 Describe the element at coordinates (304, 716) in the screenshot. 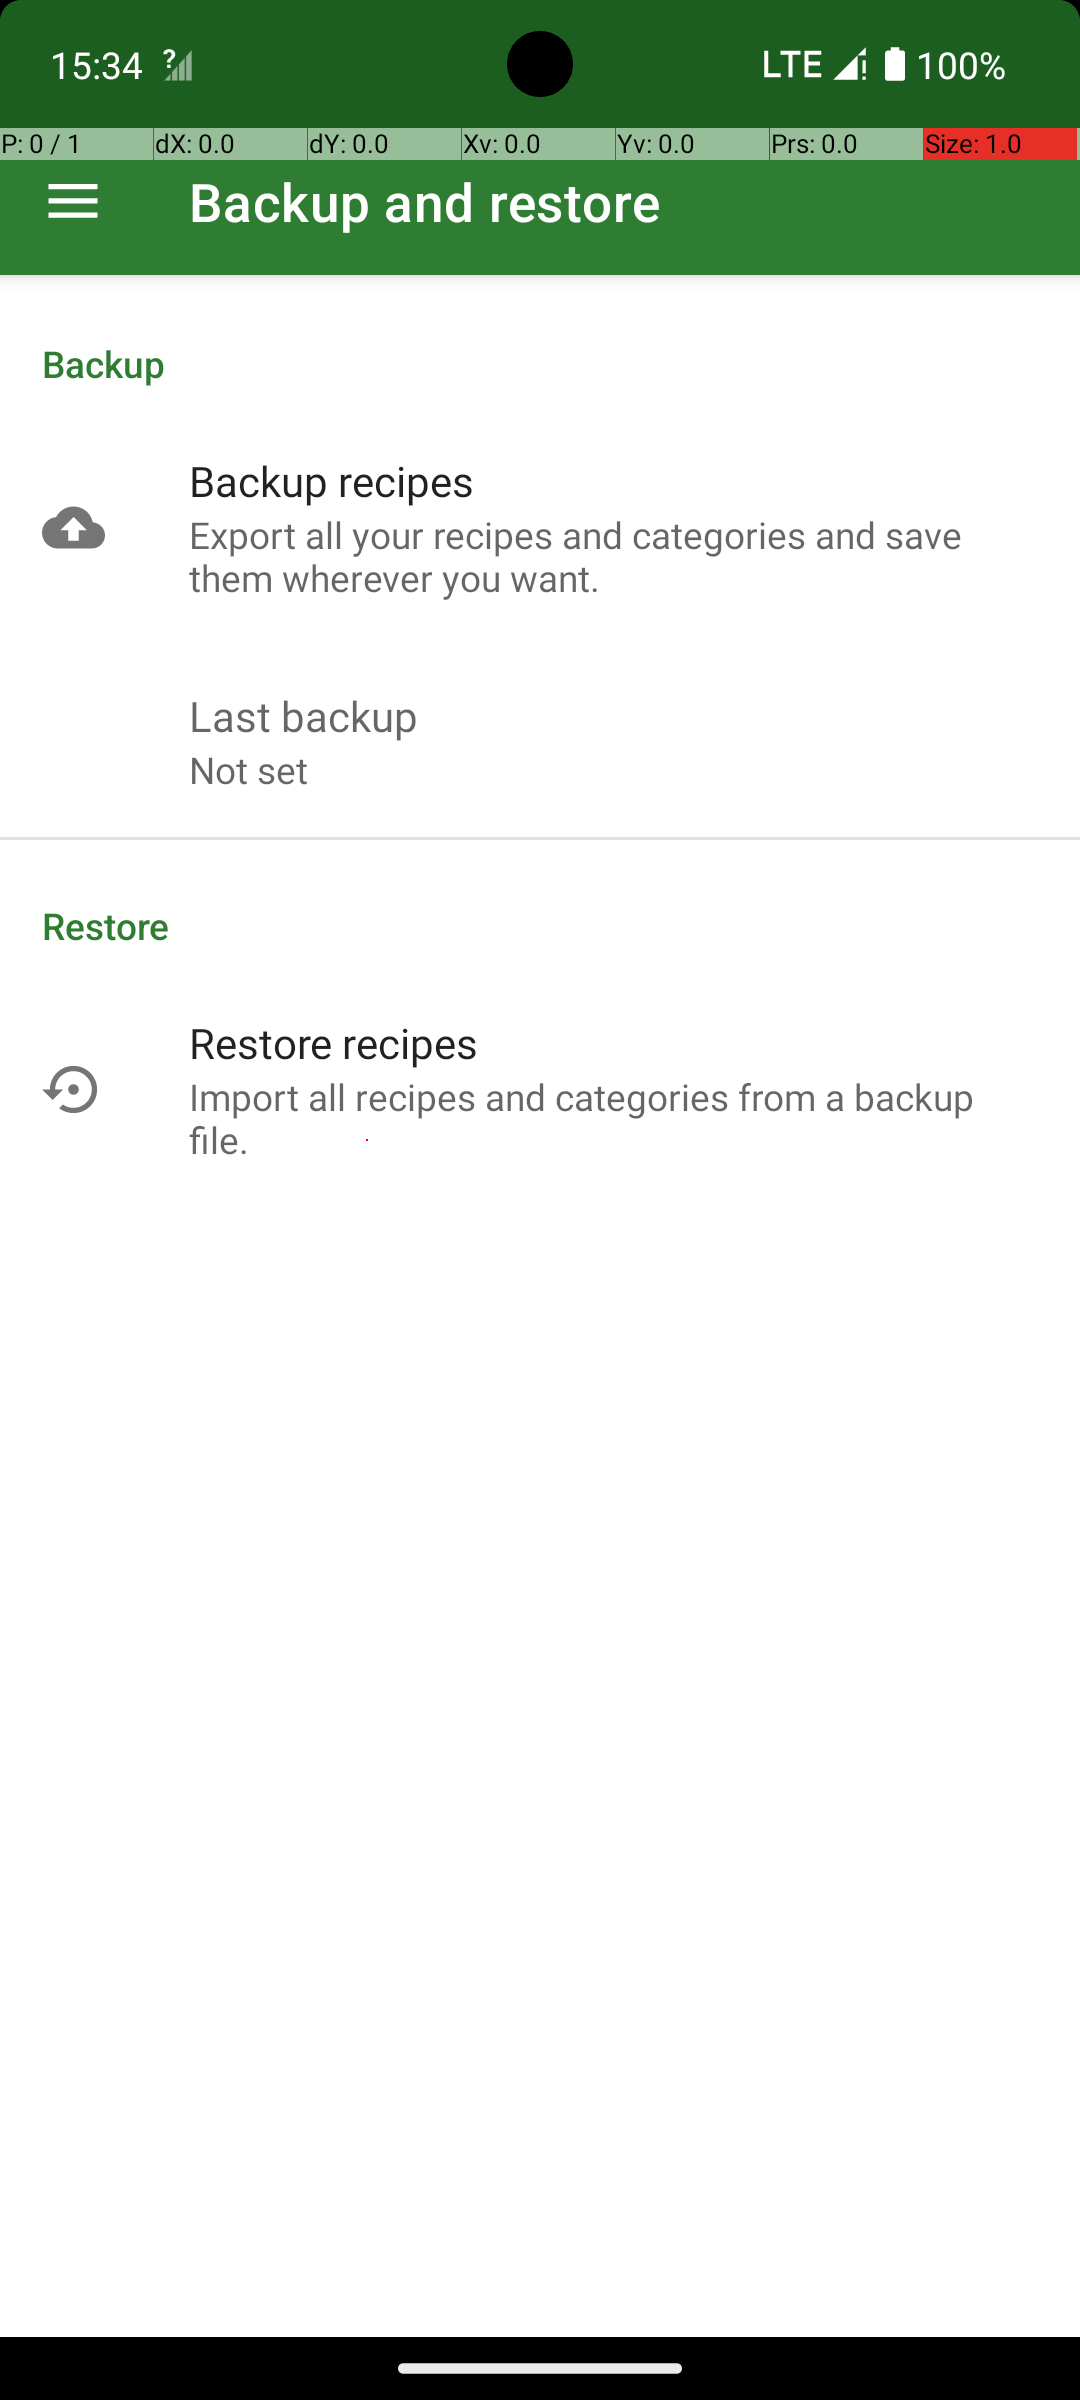

I see `Last backup` at that location.